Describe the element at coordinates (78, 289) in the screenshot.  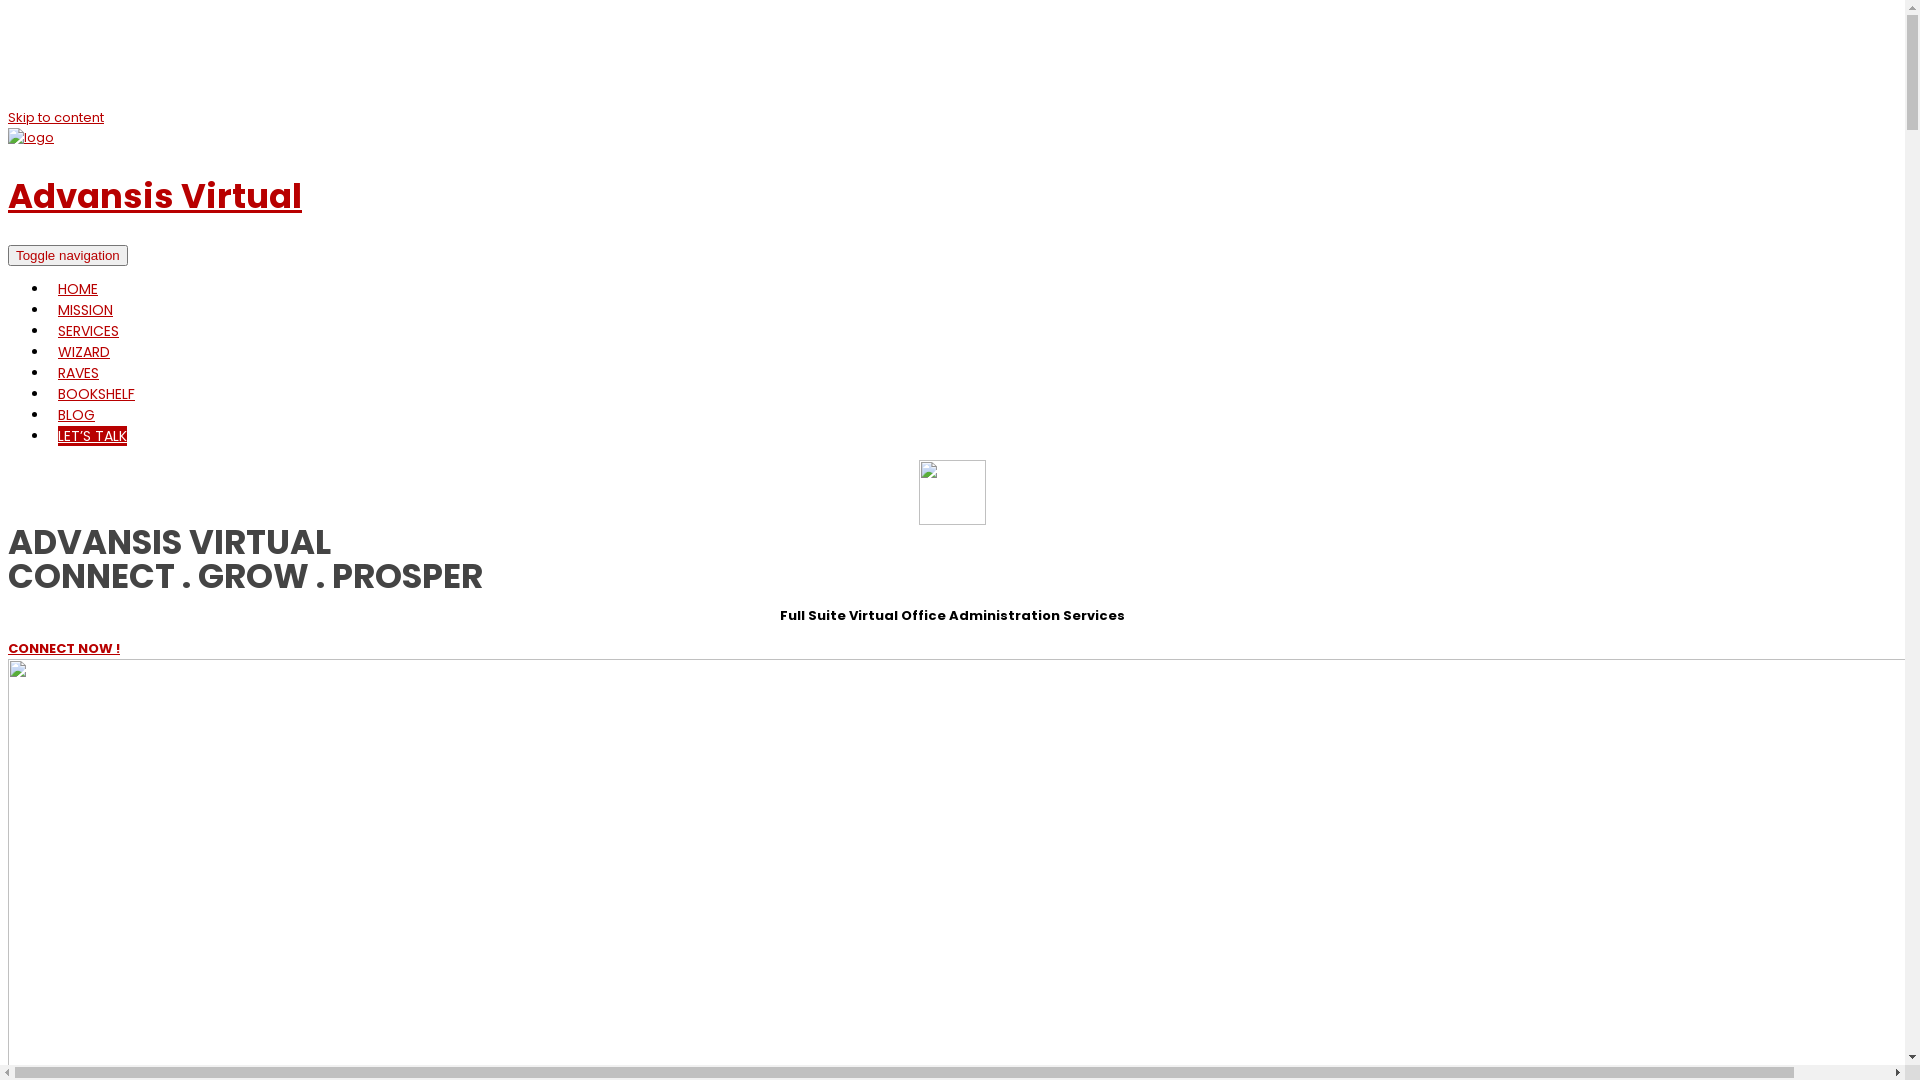
I see `HOME` at that location.